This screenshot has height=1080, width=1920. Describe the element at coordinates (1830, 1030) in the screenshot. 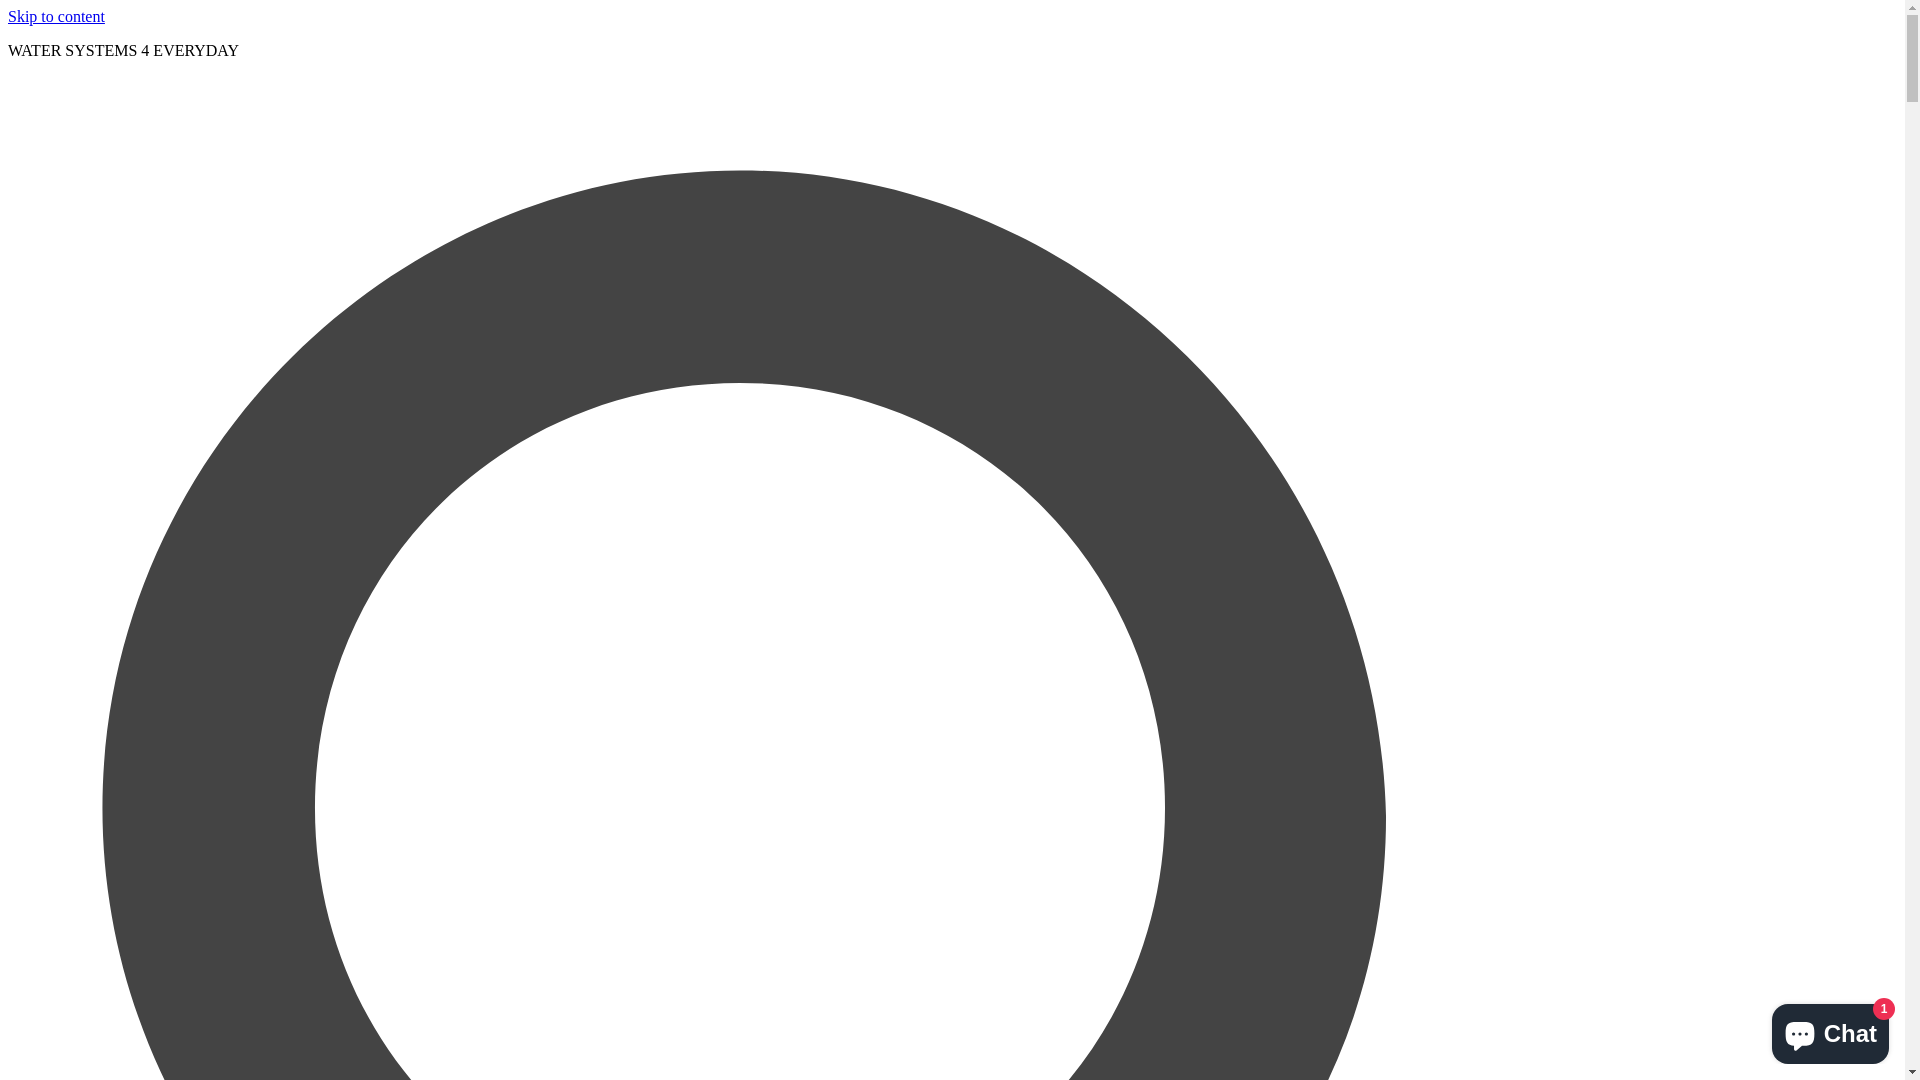

I see `Shopify online store chat` at that location.